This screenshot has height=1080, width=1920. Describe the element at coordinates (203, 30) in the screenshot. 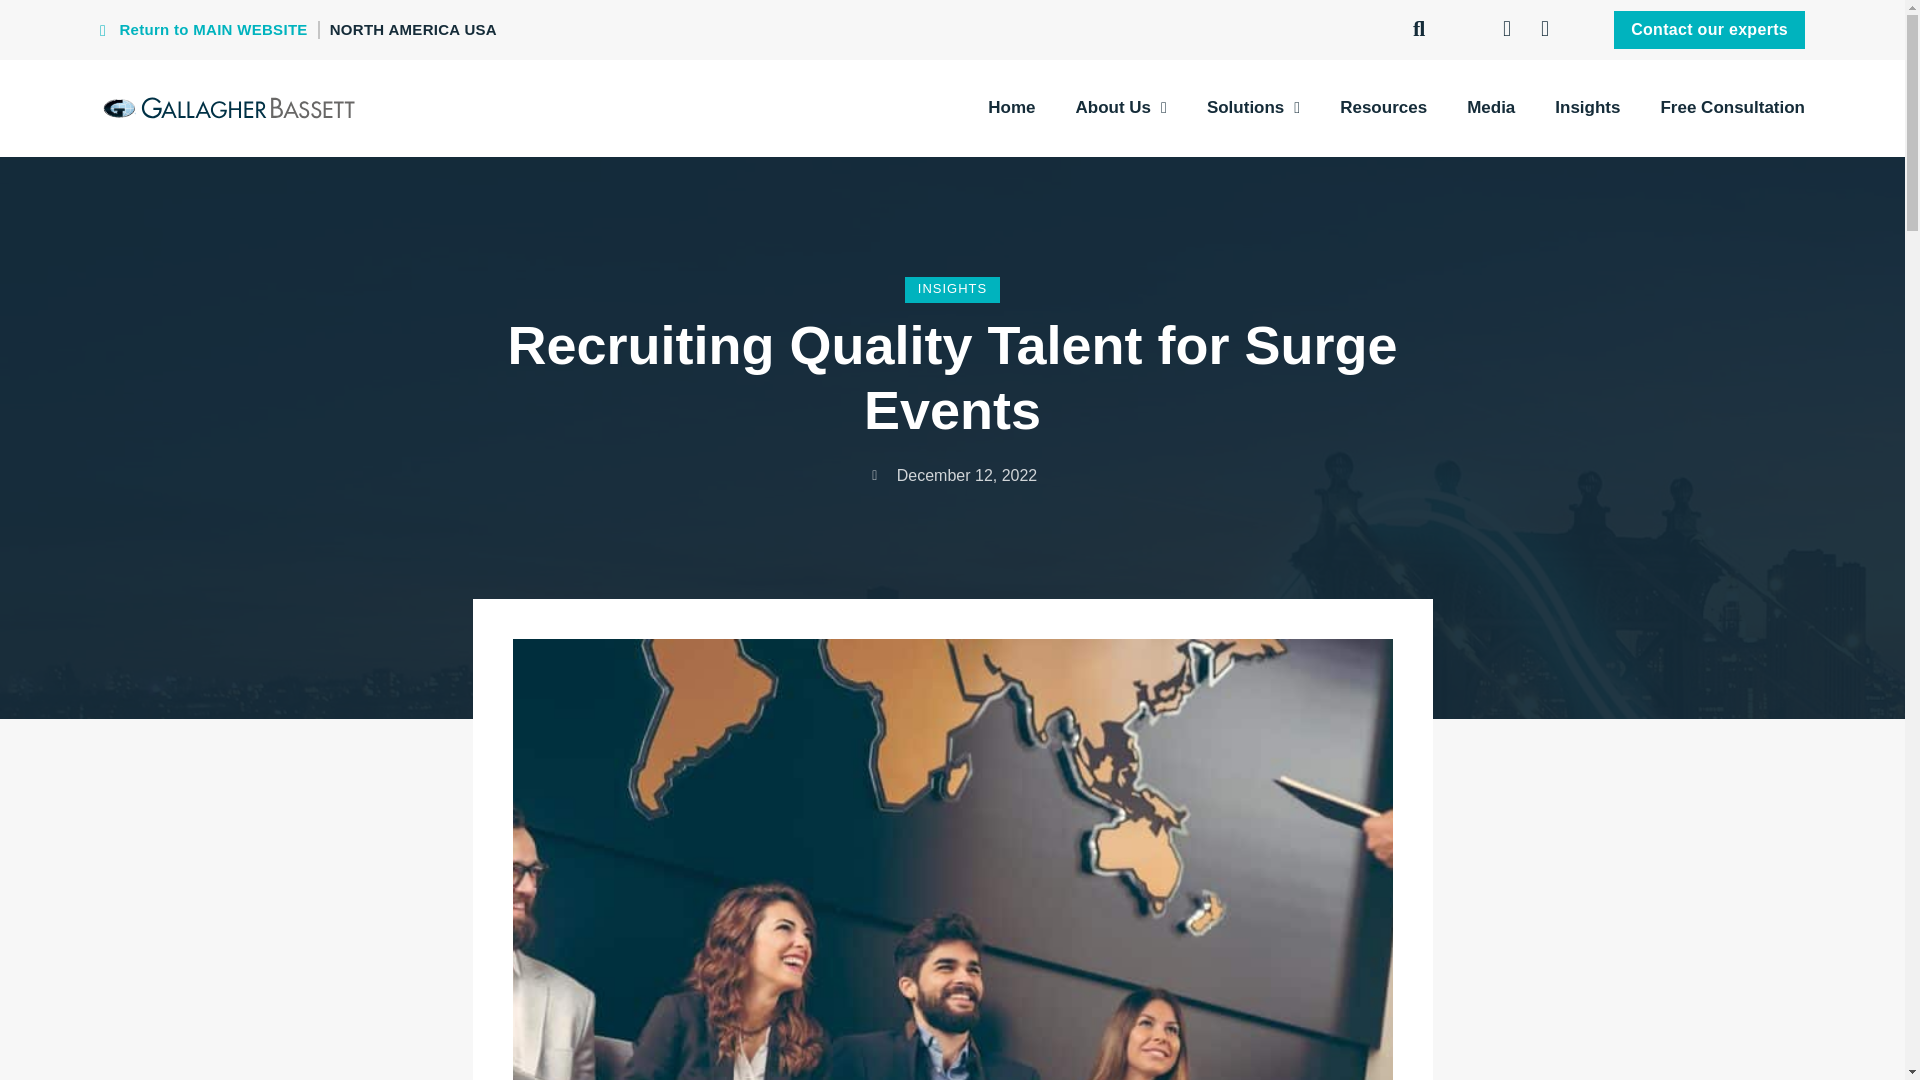

I see `Return to MAIN WEBSITE` at that location.